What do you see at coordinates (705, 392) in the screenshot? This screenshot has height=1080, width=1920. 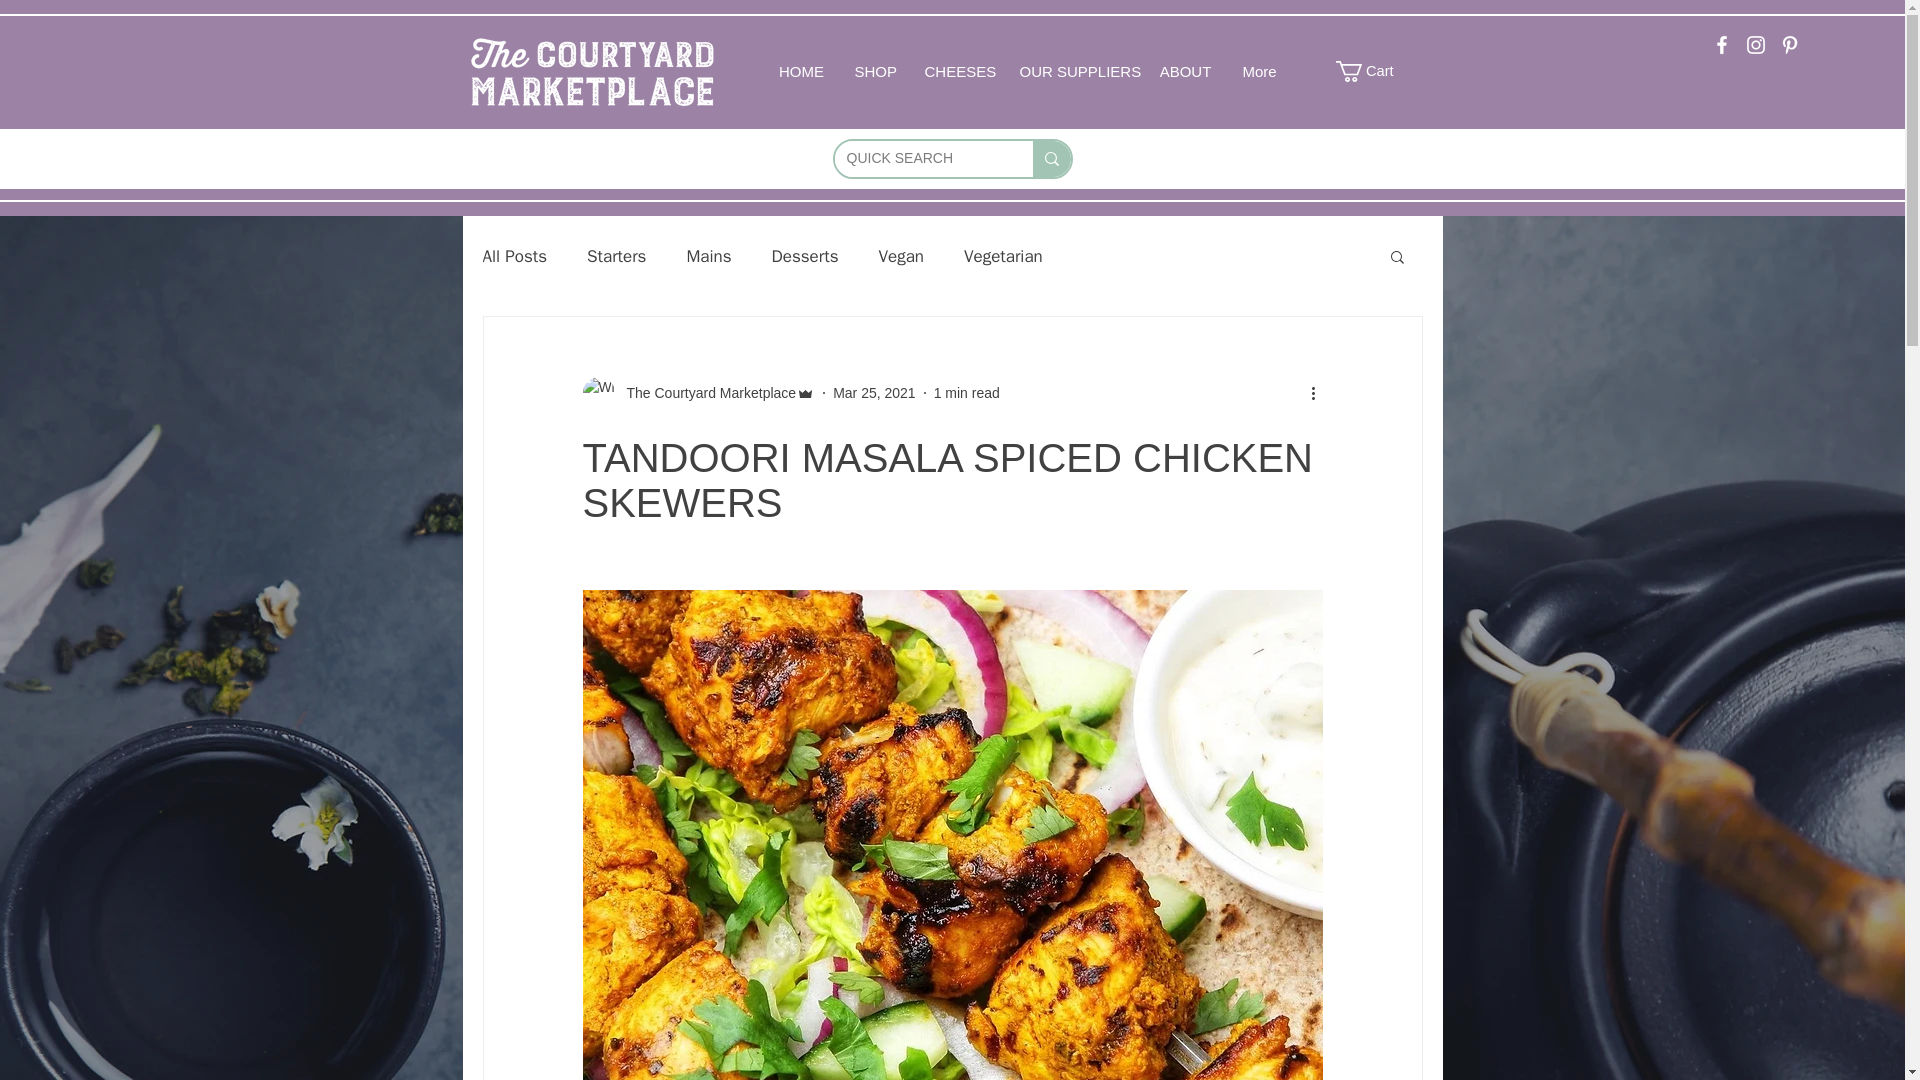 I see `The Courtyard Marketplace` at bounding box center [705, 392].